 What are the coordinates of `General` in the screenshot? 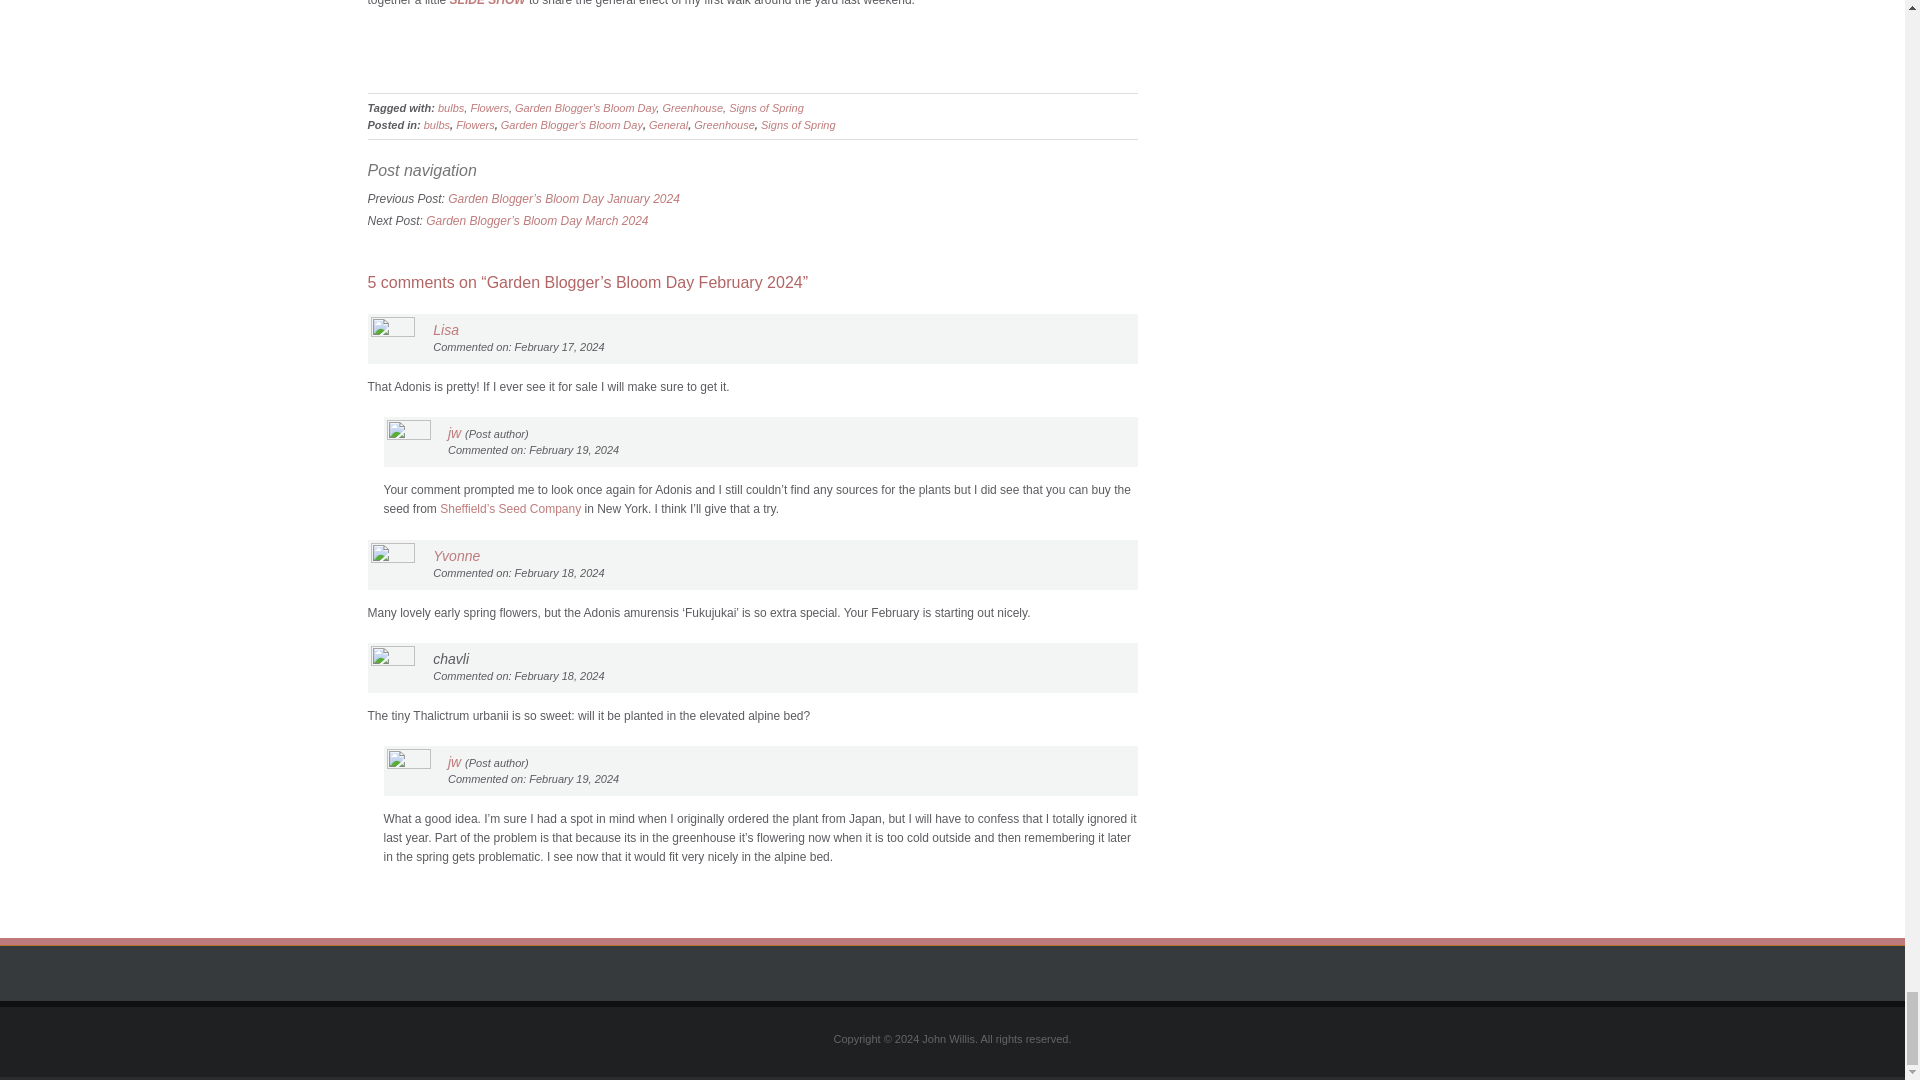 It's located at (668, 124).